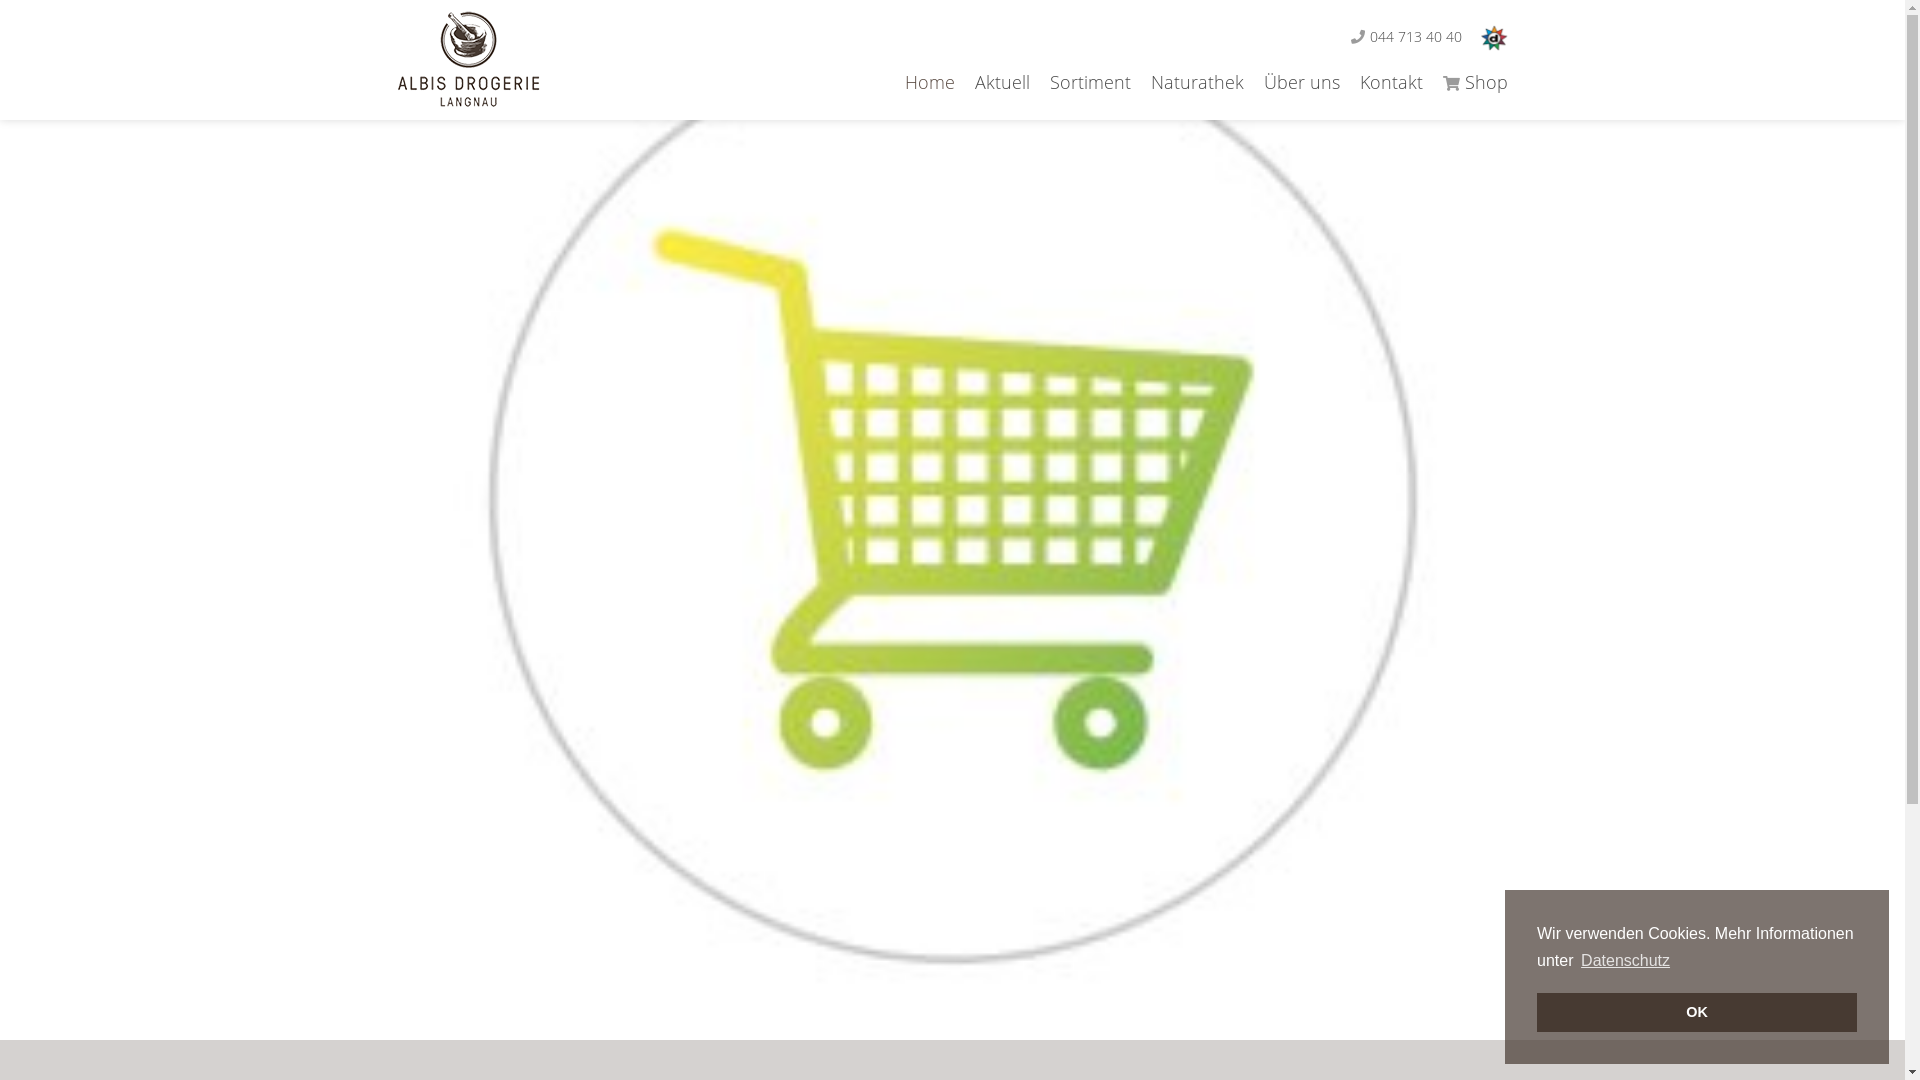 This screenshot has width=1920, height=1080. Describe the element at coordinates (1382, 82) in the screenshot. I see `Kontakt` at that location.